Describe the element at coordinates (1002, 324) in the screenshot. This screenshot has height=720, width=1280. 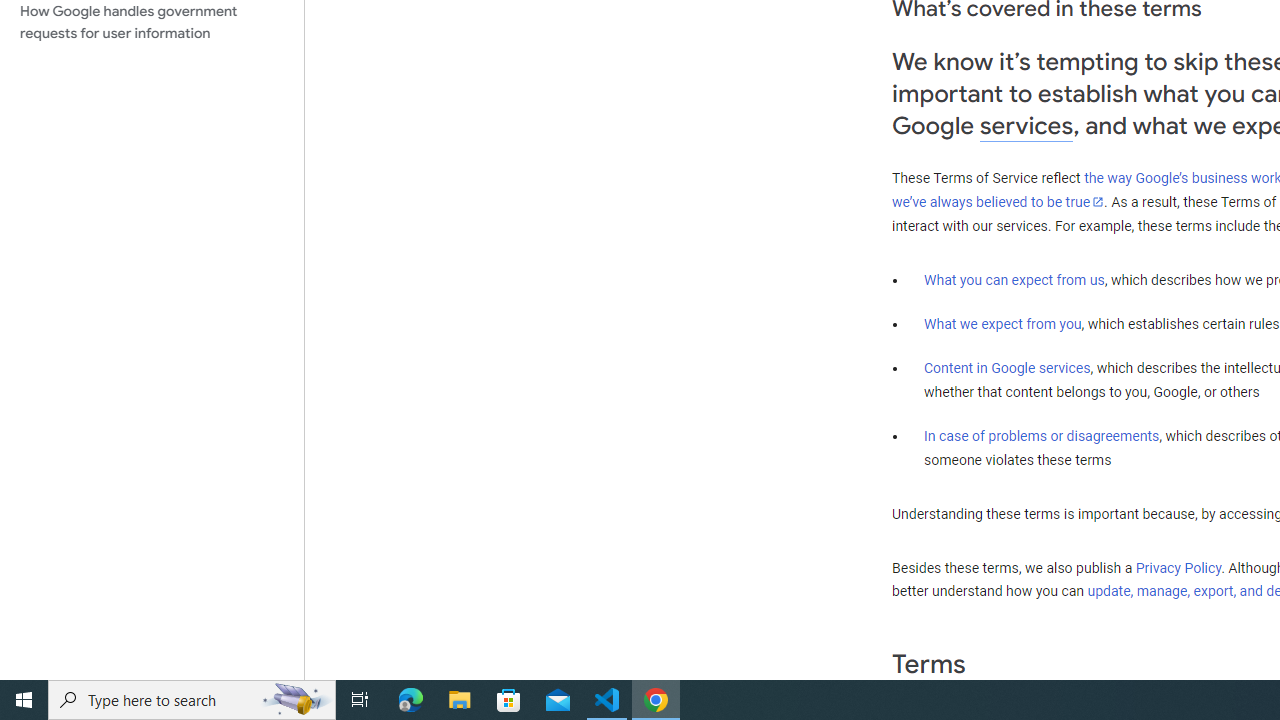
I see `What we expect from you` at that location.